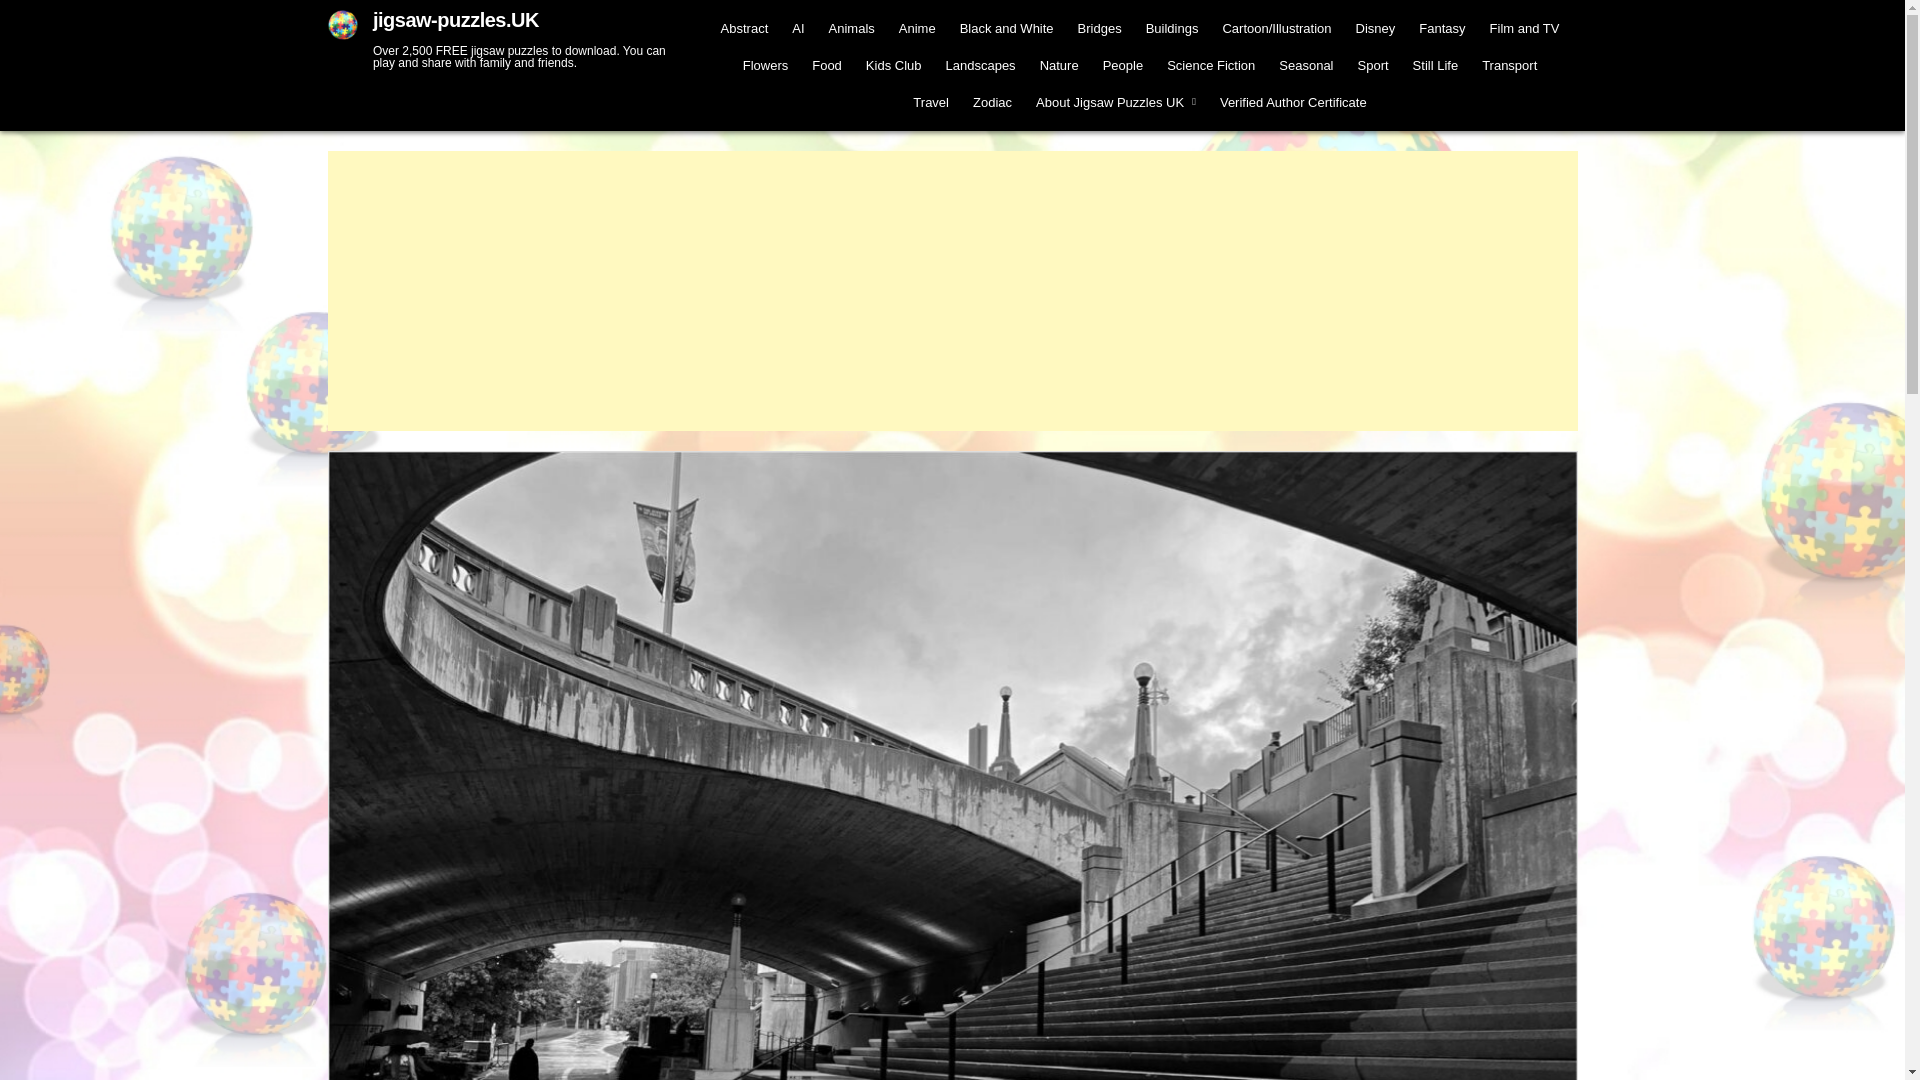  What do you see at coordinates (1006, 28) in the screenshot?
I see `Black and White` at bounding box center [1006, 28].